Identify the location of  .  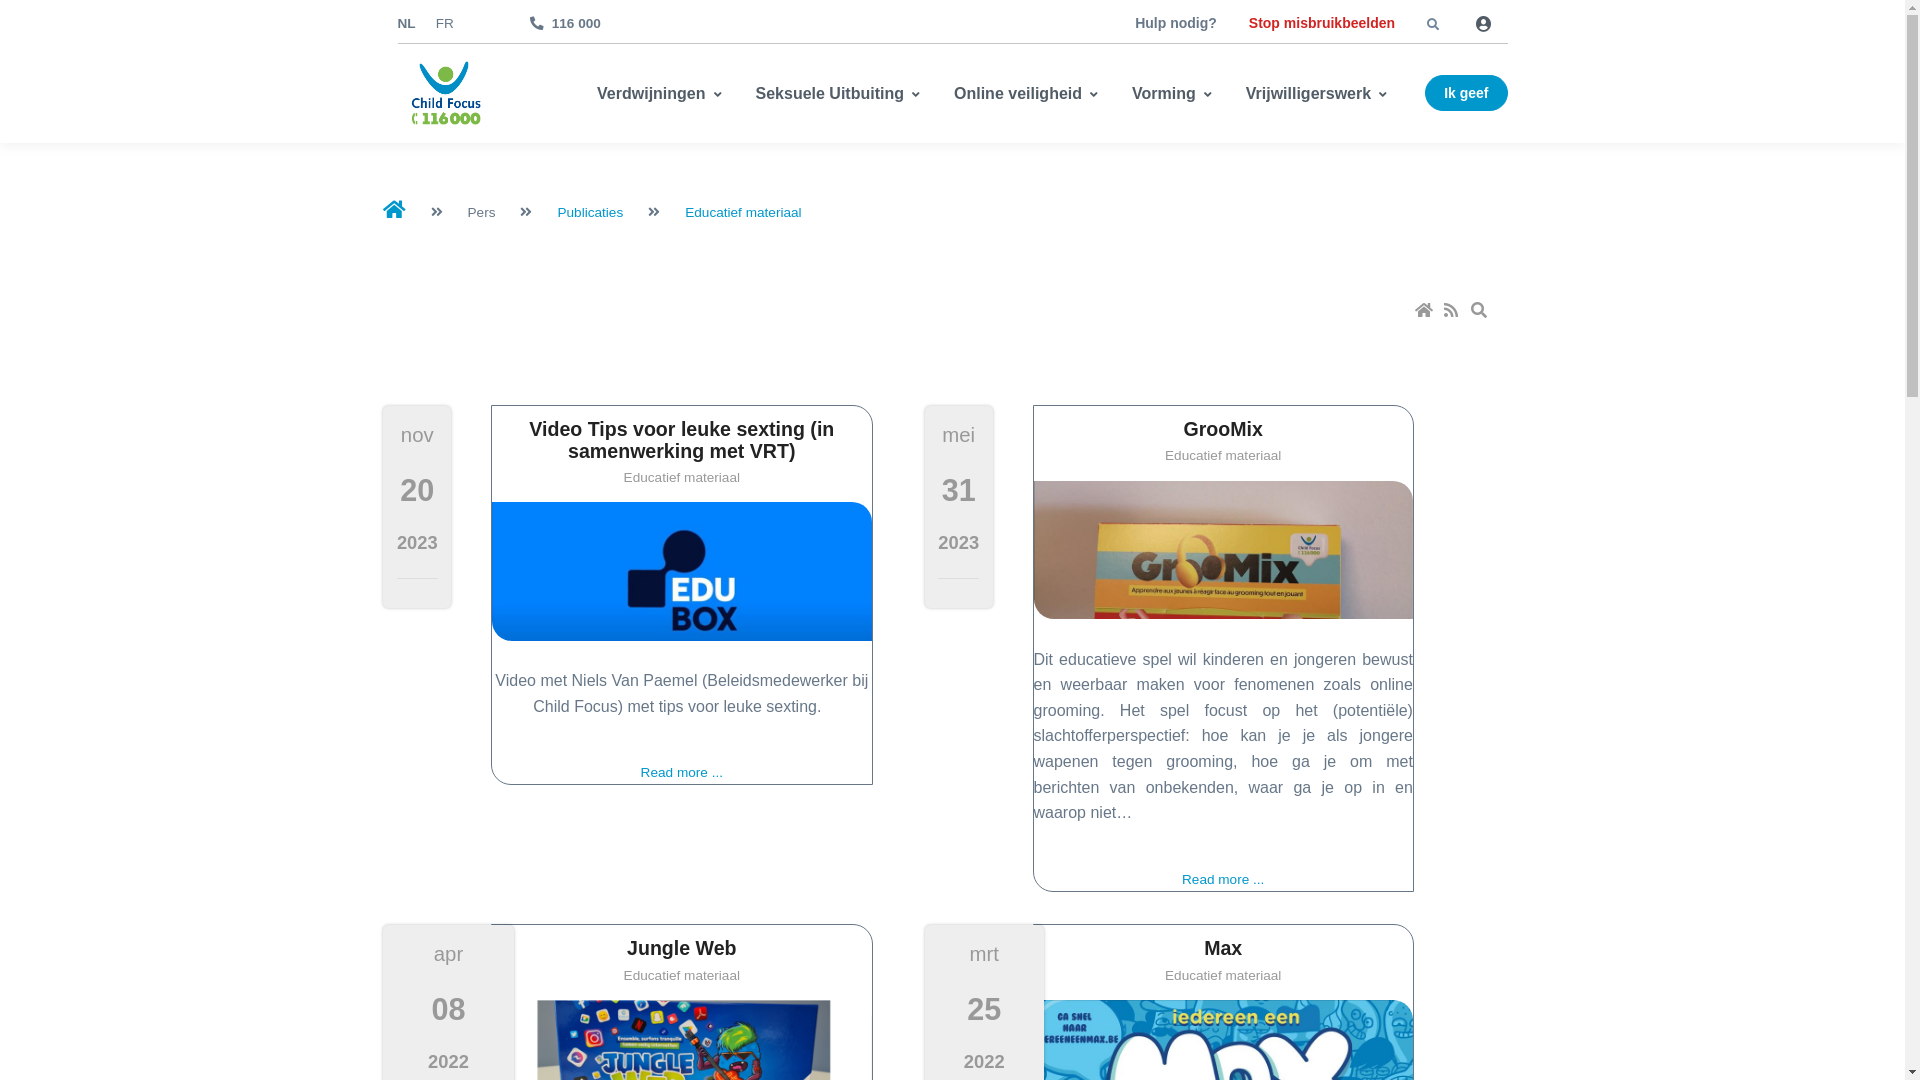
(1453, 312).